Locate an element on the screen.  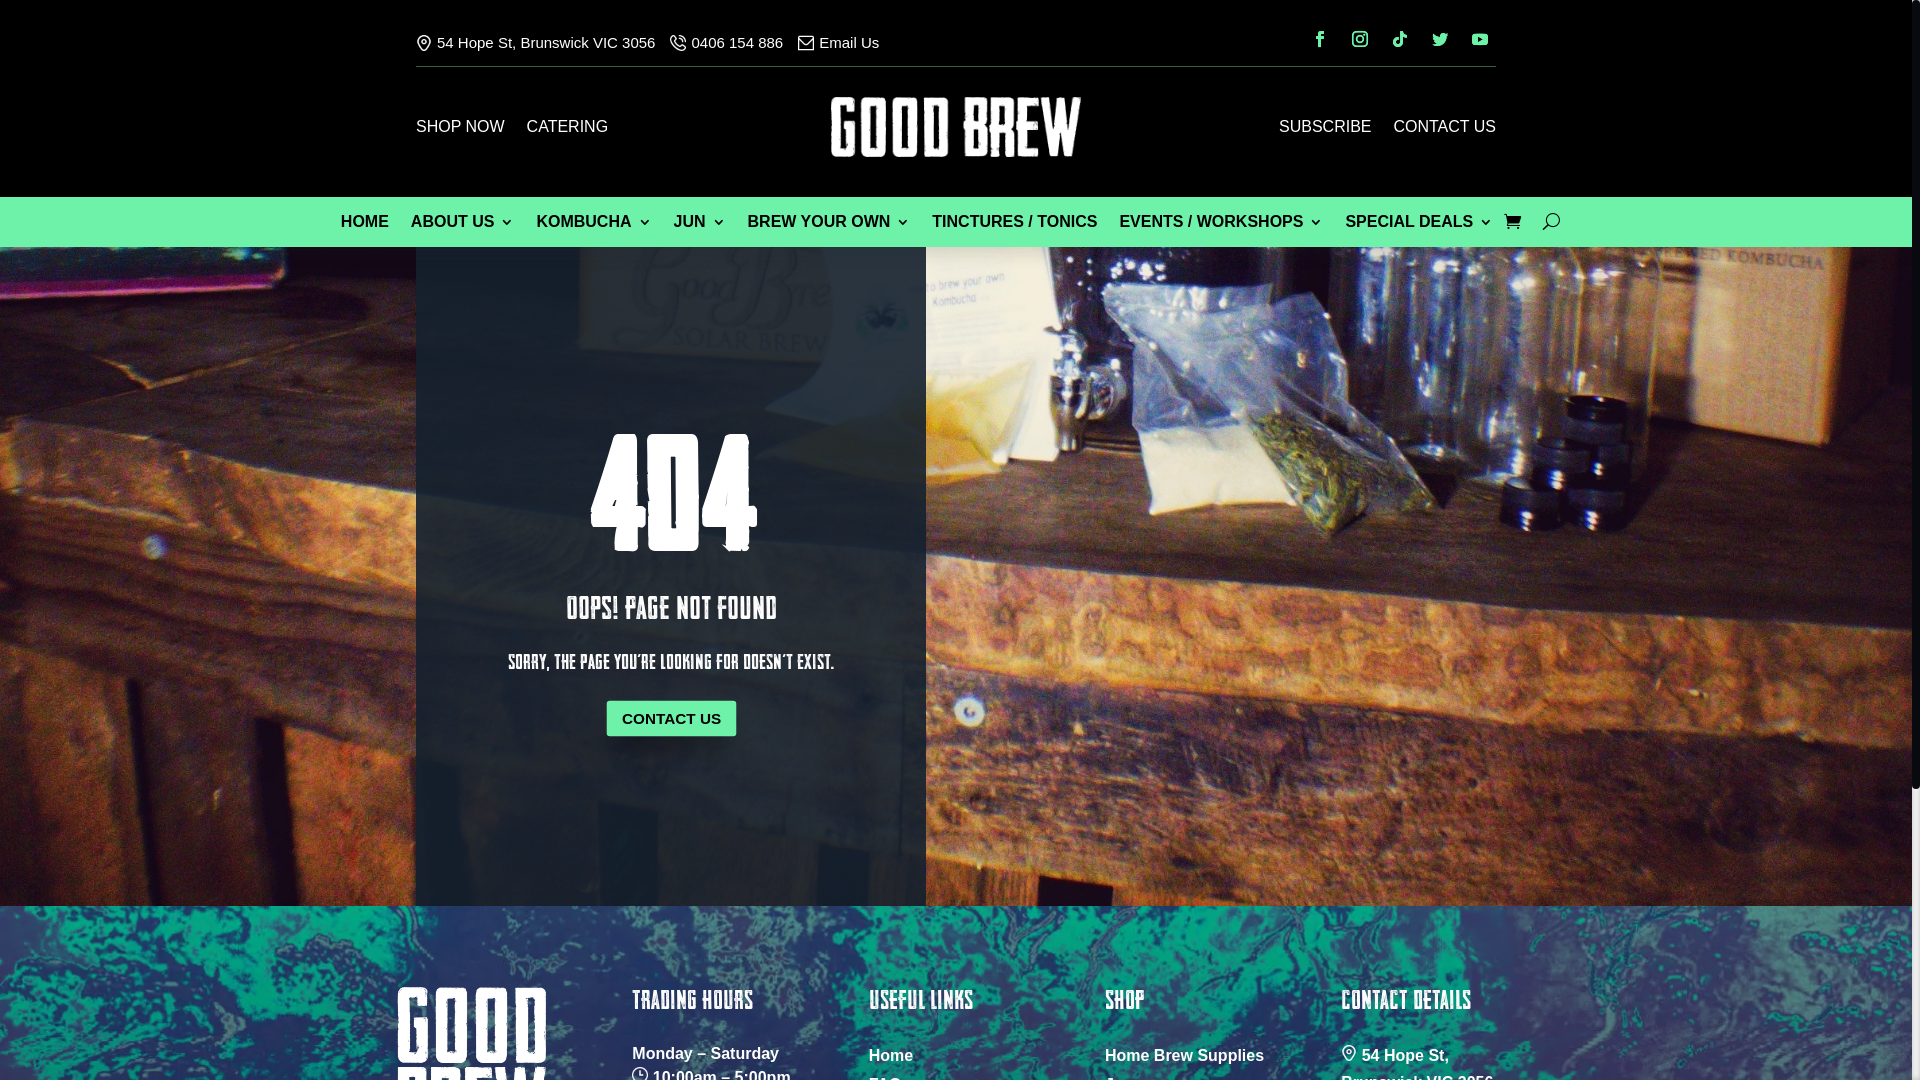
Home is located at coordinates (891, 1056).